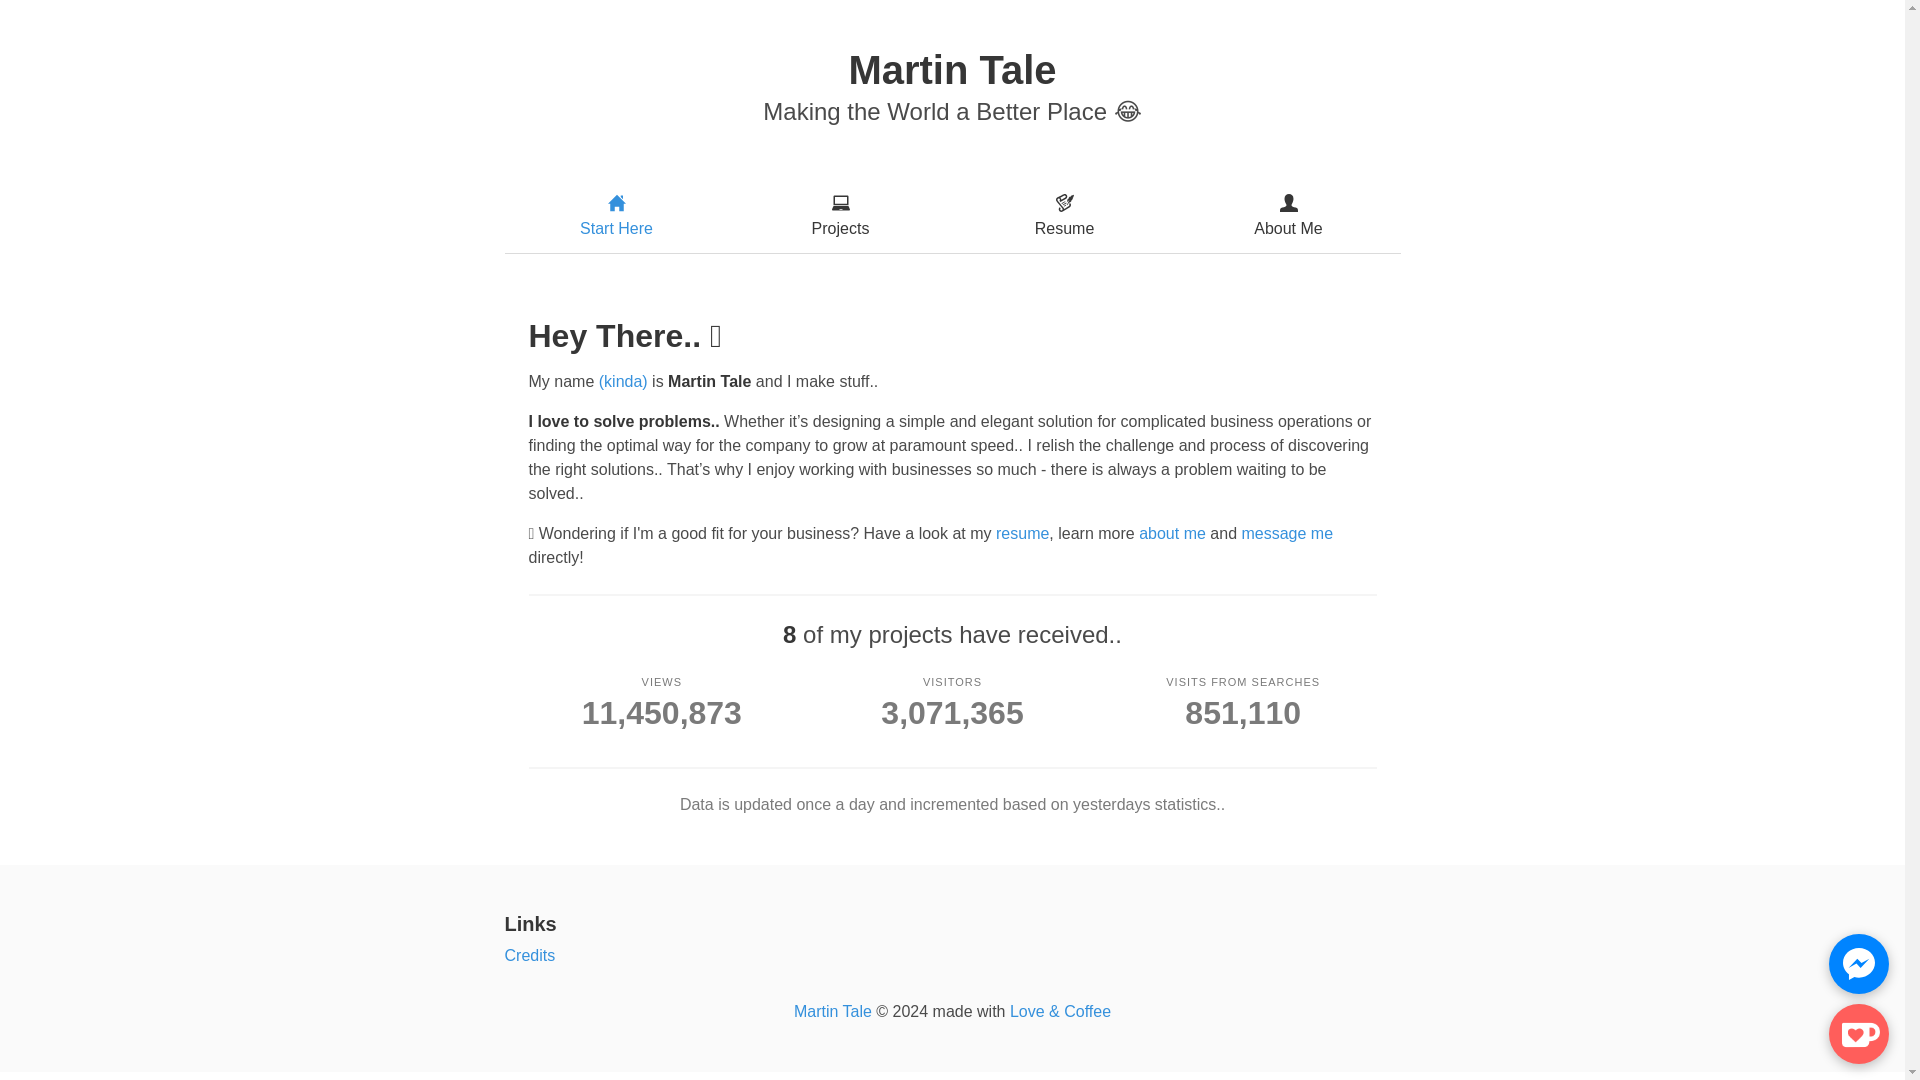 This screenshot has height=1080, width=1920. I want to click on Resume, so click(1064, 215).